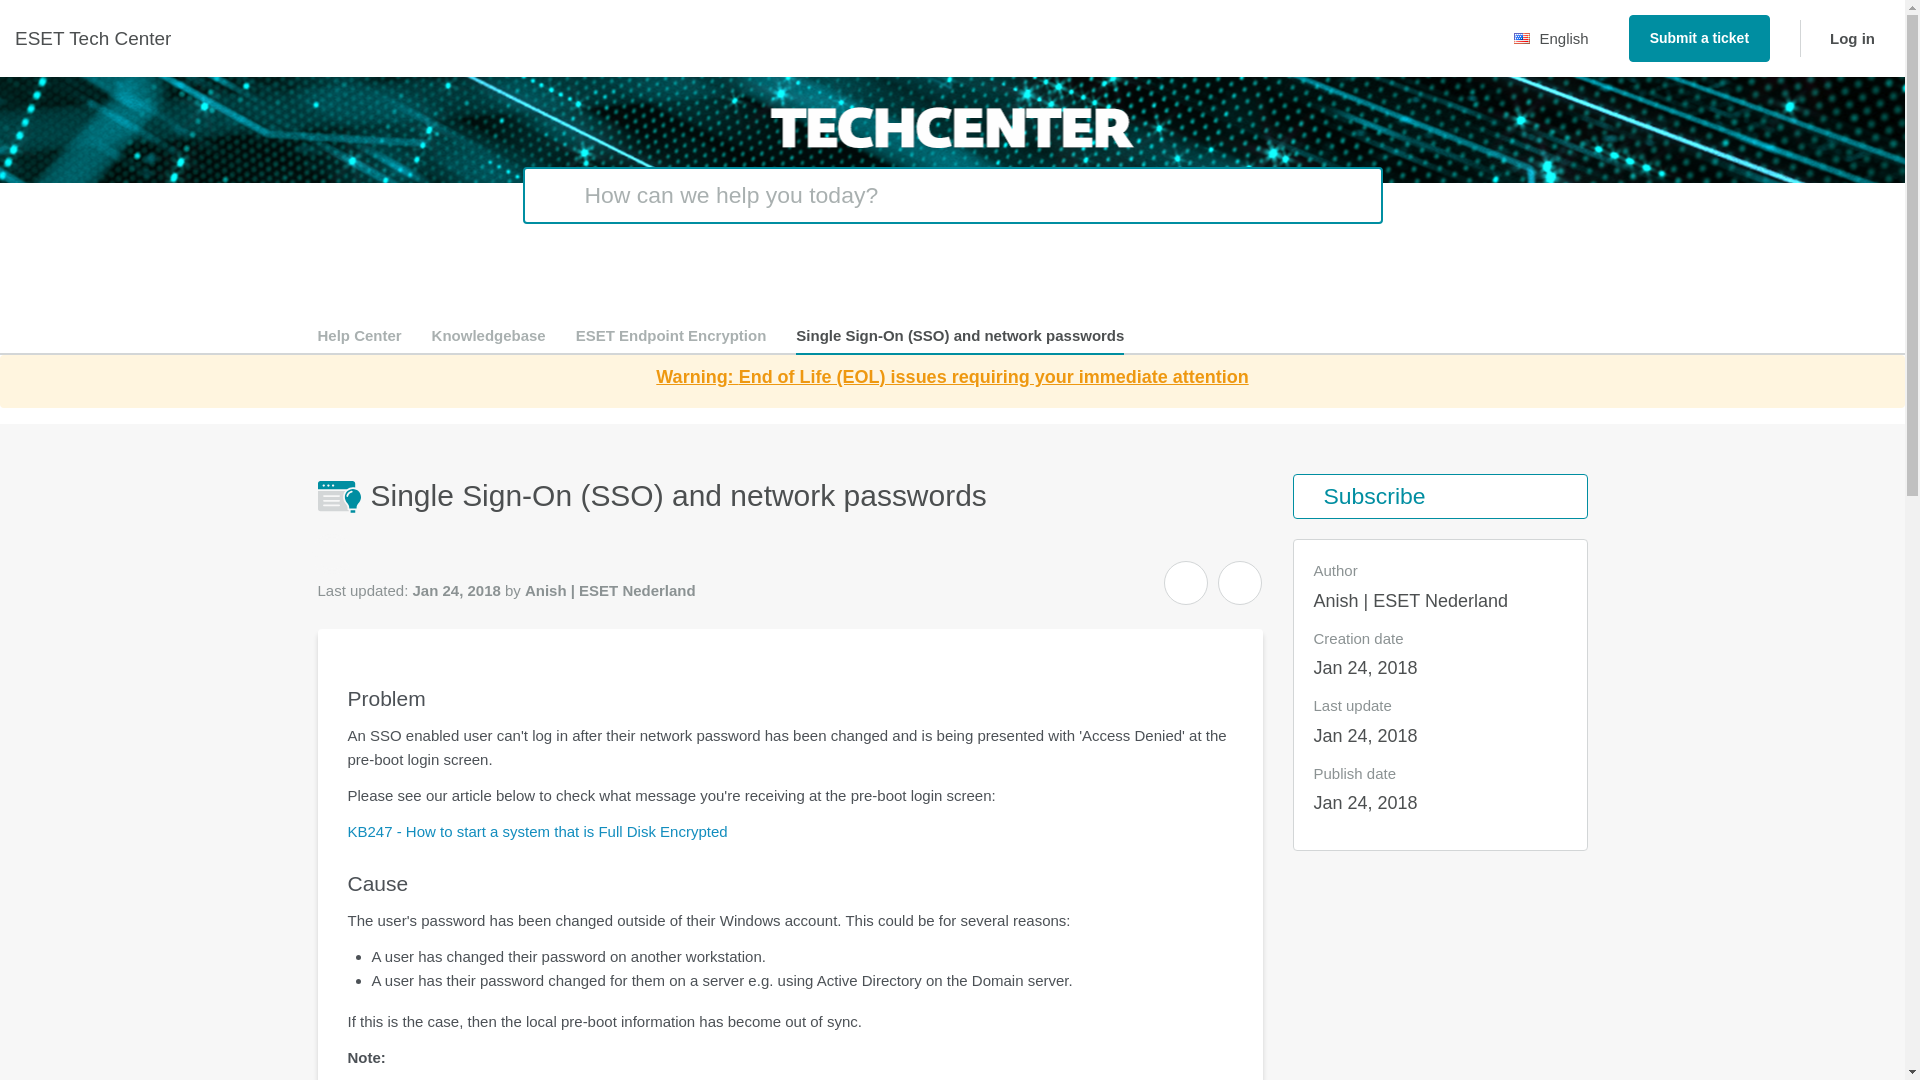 The image size is (1920, 1080). I want to click on Help Center, so click(360, 336).